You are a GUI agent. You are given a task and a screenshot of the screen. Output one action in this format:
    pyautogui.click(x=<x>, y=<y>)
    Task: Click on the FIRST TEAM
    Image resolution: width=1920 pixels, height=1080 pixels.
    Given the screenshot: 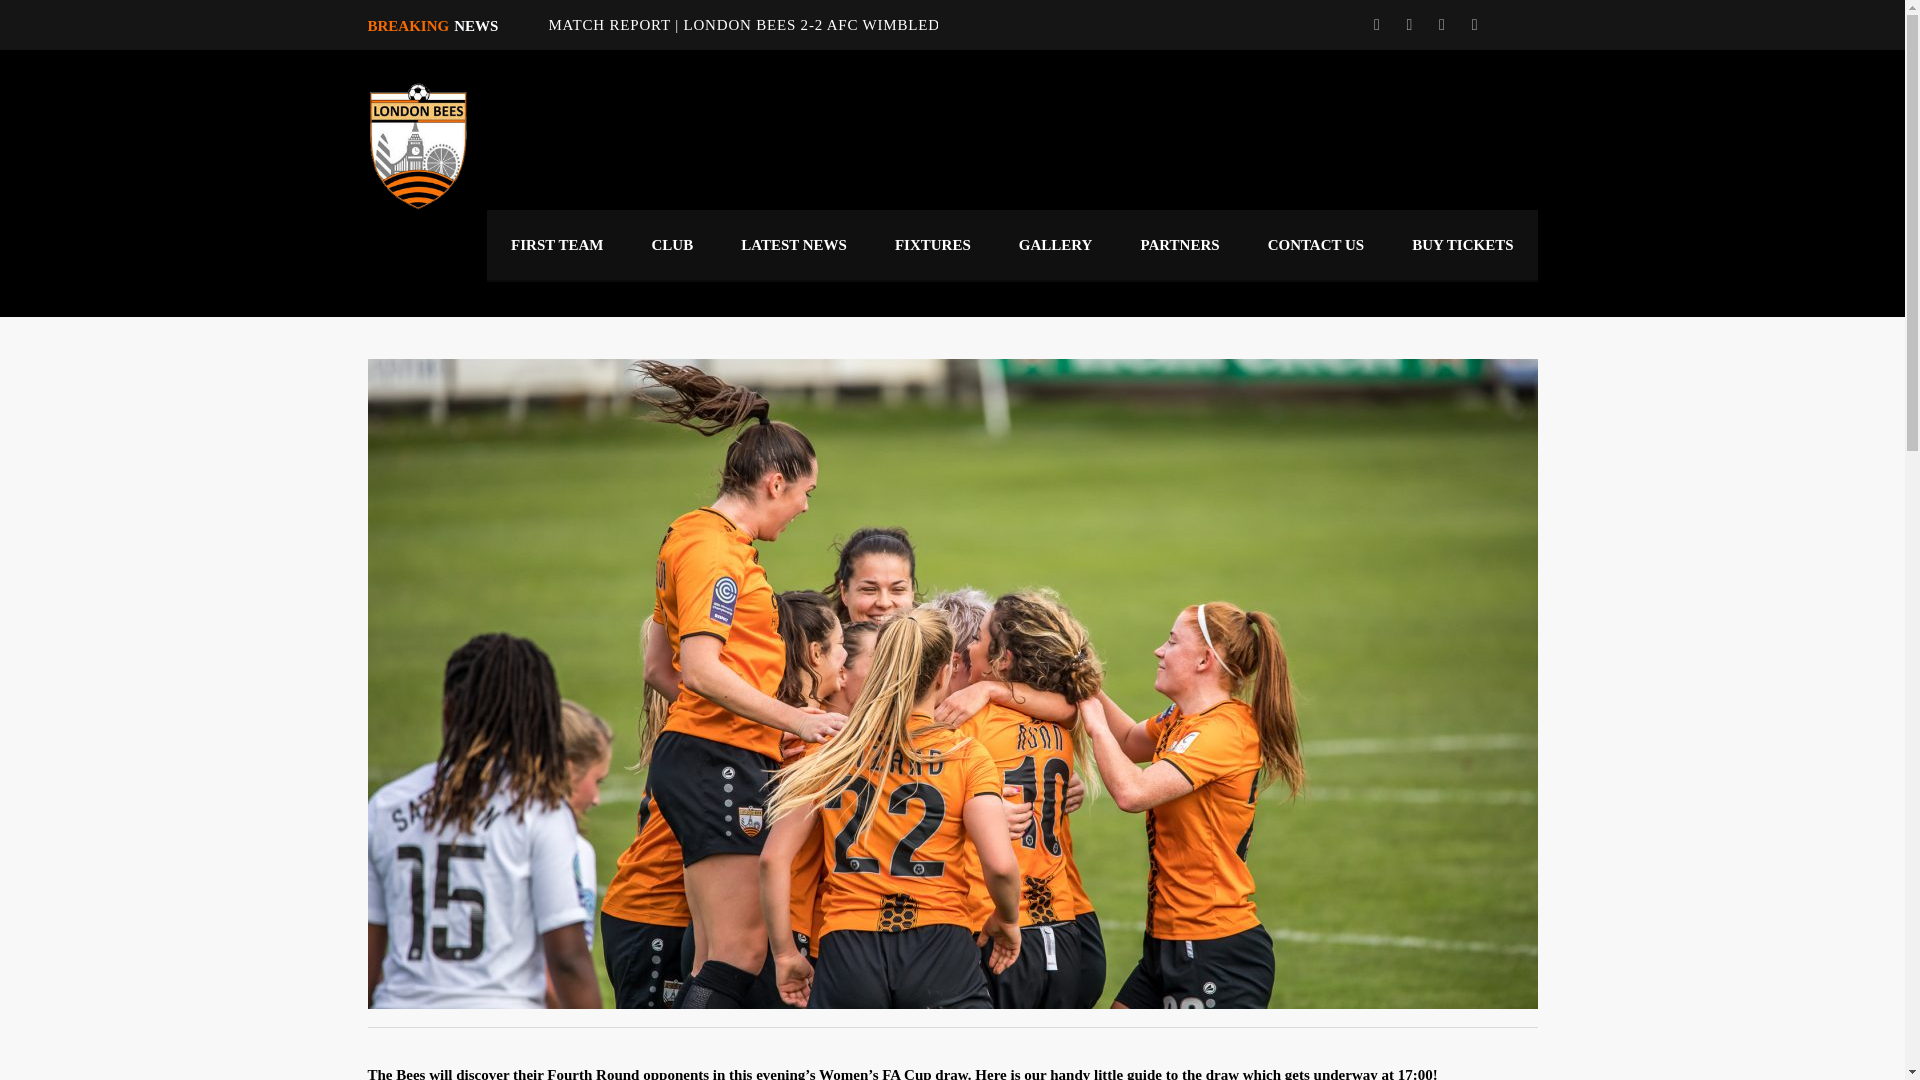 What is the action you would take?
    pyautogui.click(x=557, y=244)
    